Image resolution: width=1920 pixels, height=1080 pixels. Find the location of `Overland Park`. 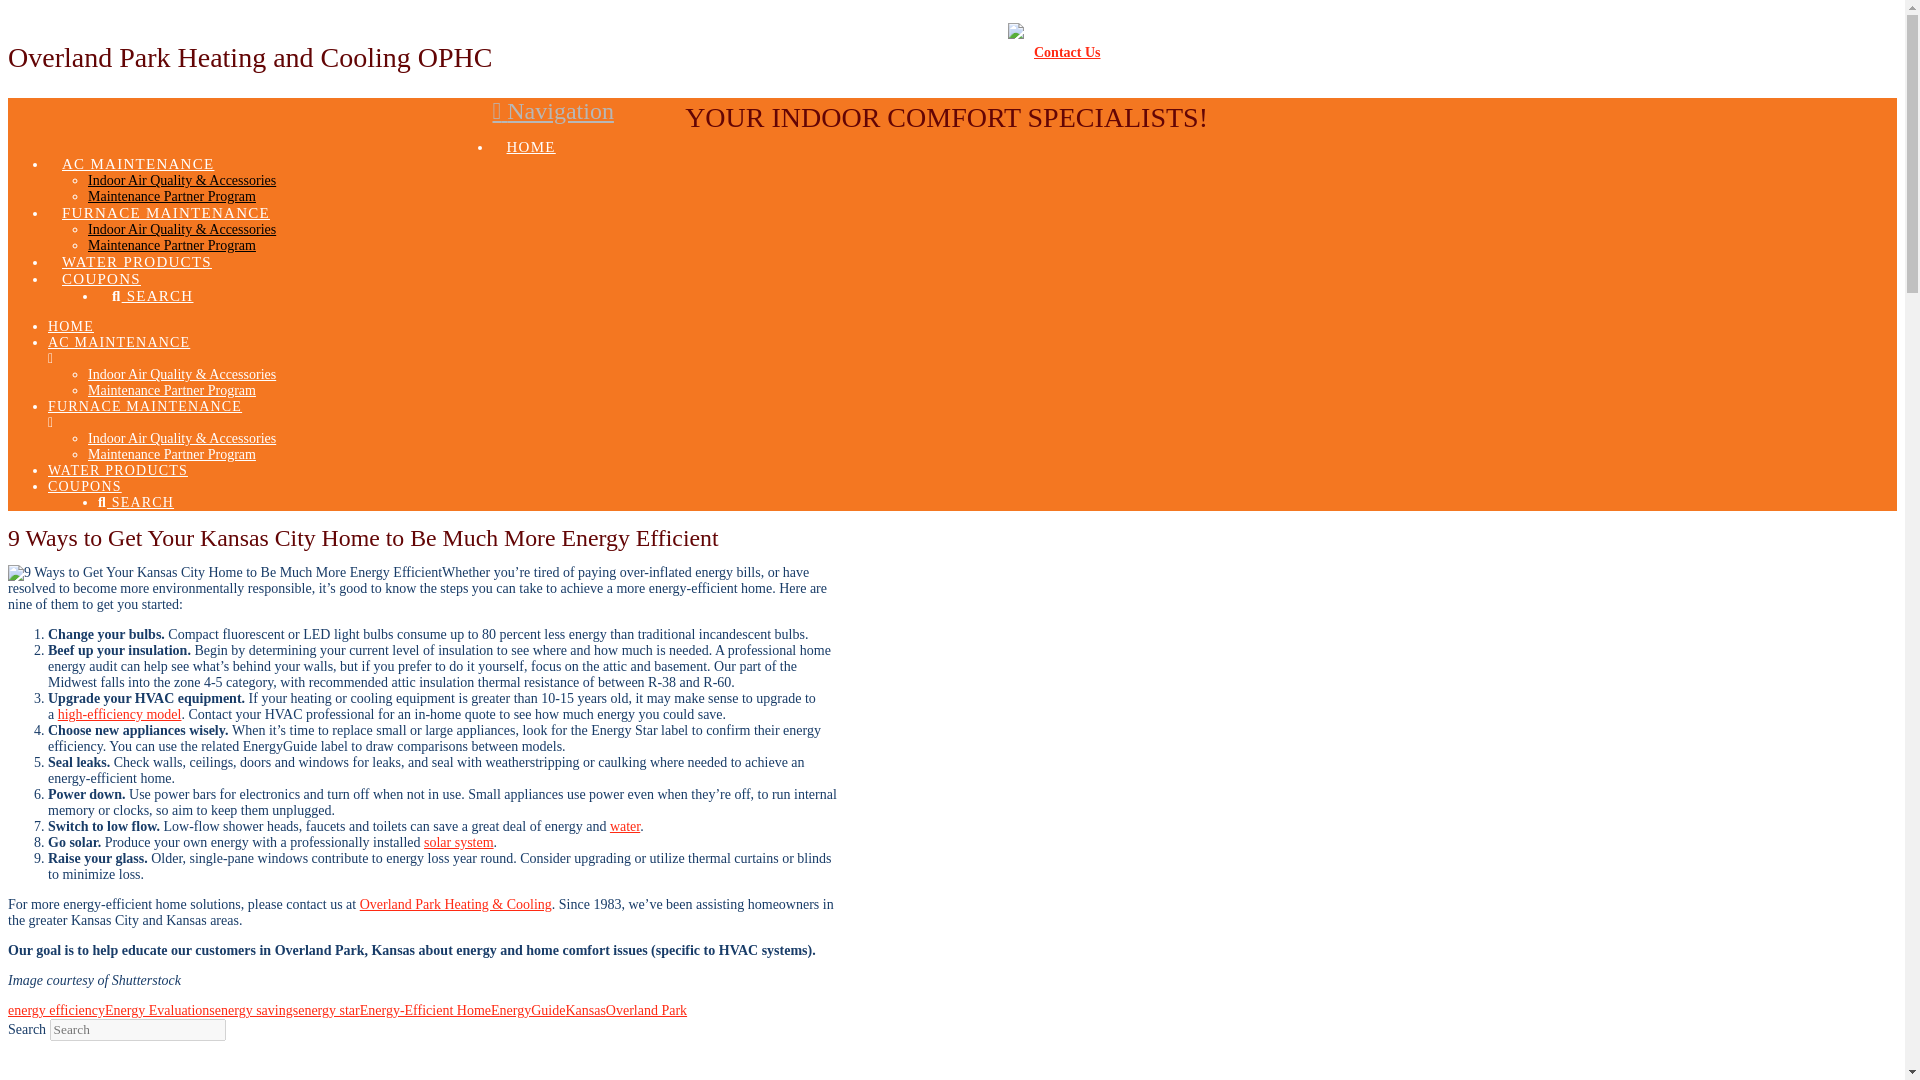

Overland Park is located at coordinates (646, 1010).